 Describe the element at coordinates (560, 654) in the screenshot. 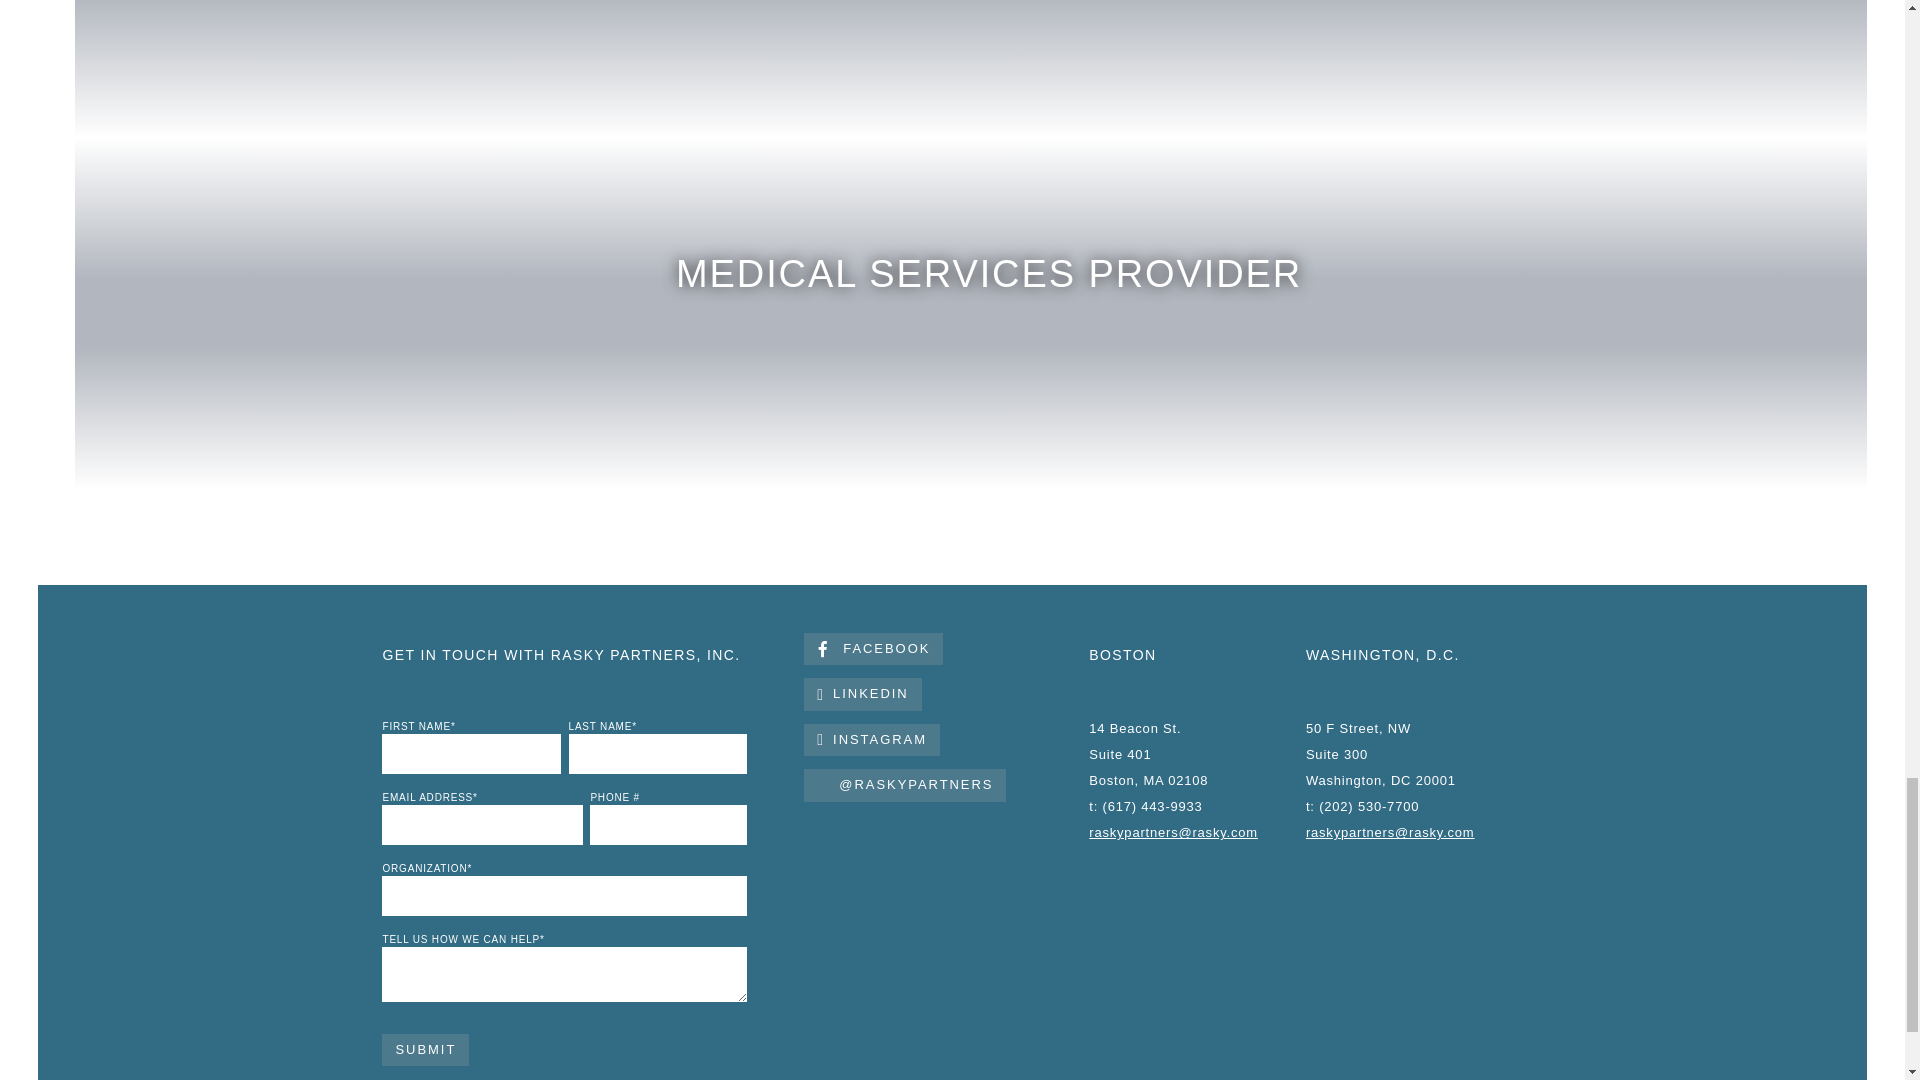

I see `GET IN TOUCH WITH RASKY PARTNERS, INC.` at that location.